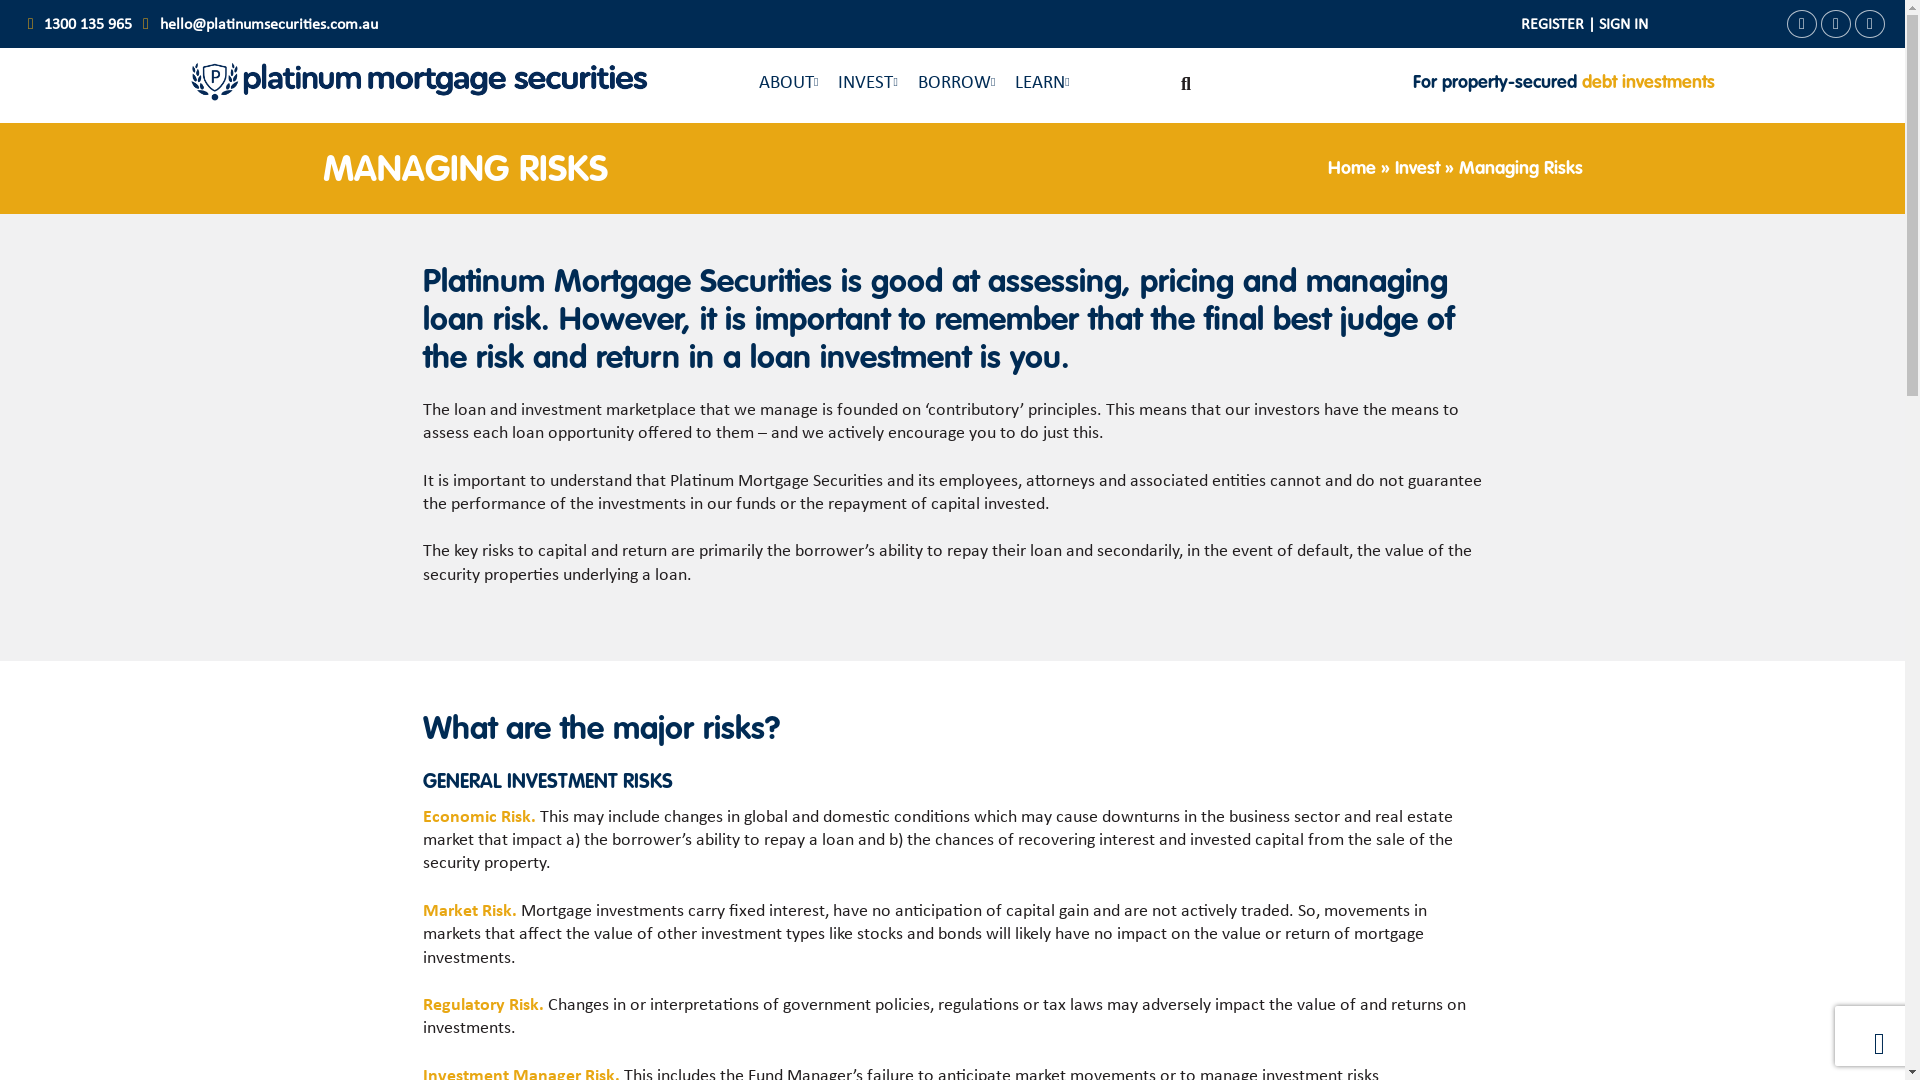 This screenshot has width=1920, height=1080. What do you see at coordinates (1352, 169) in the screenshot?
I see `Home` at bounding box center [1352, 169].